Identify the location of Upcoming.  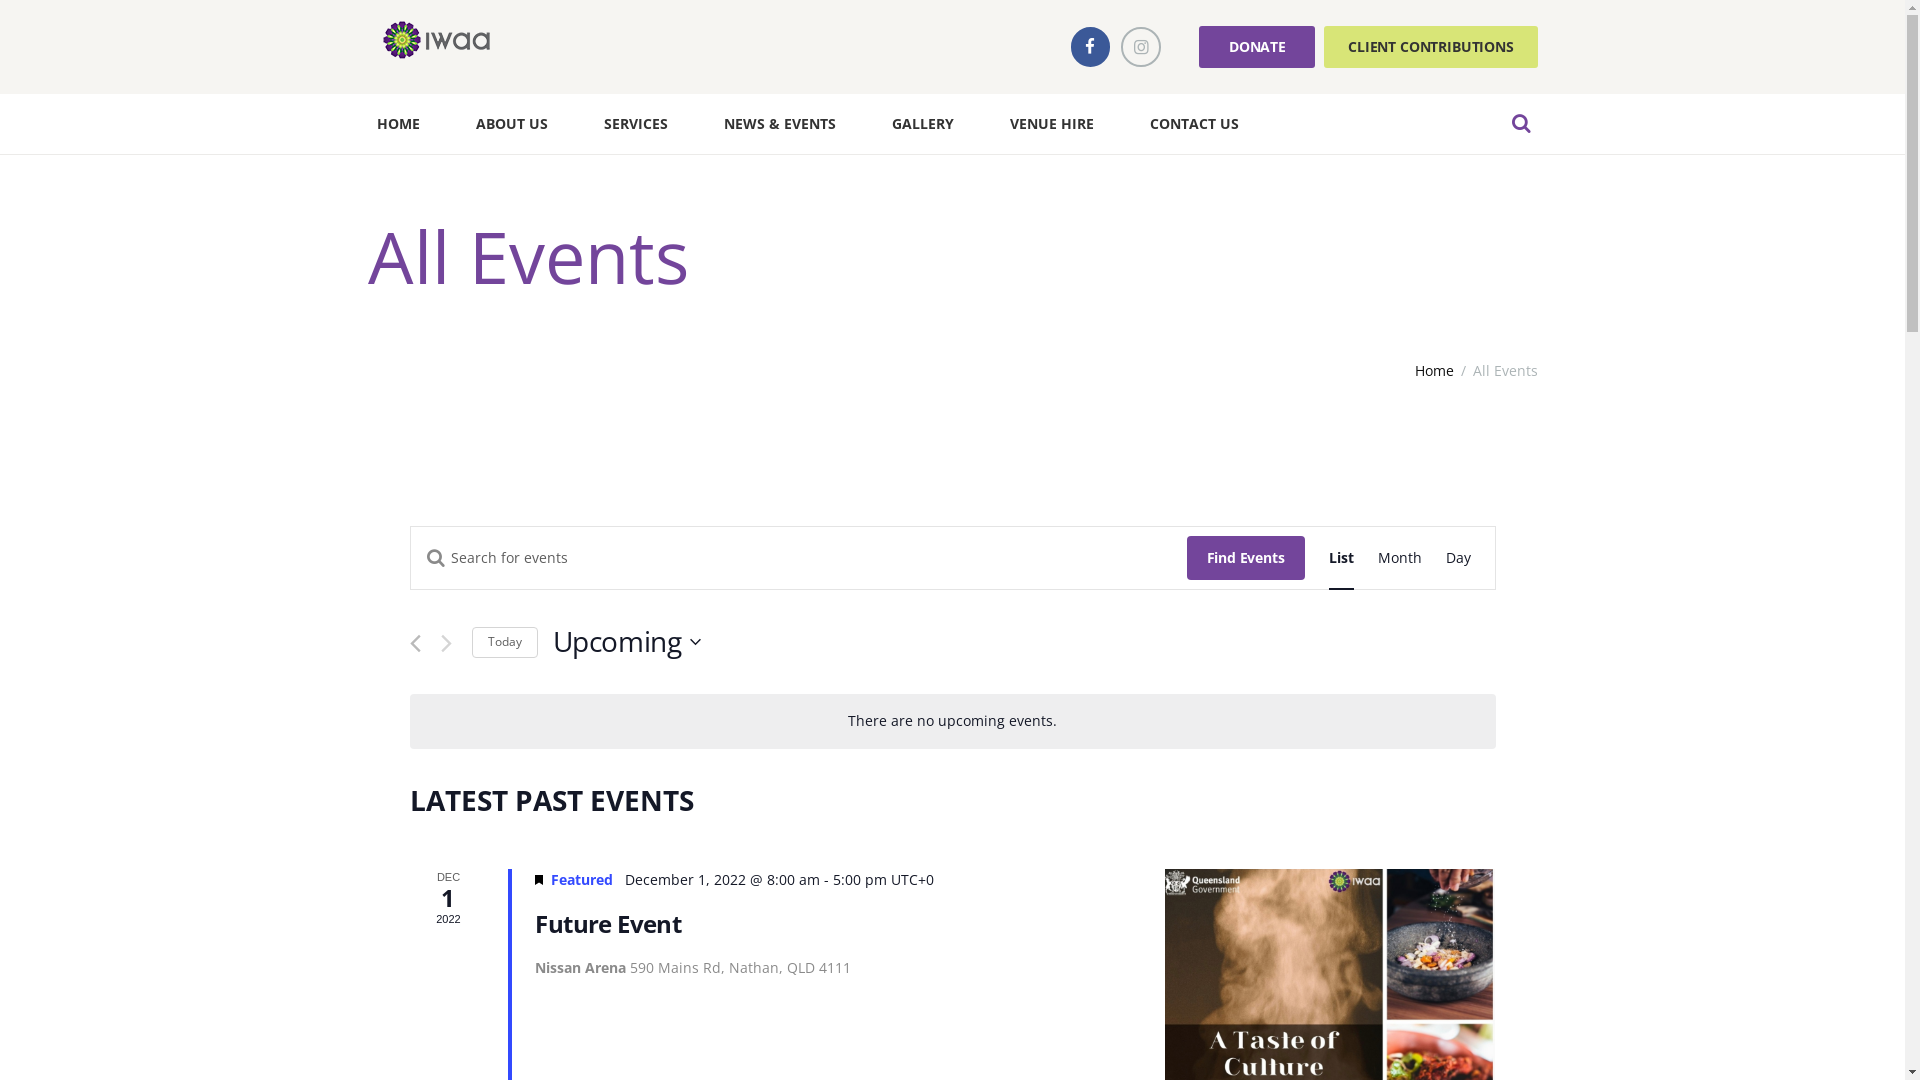
(626, 642).